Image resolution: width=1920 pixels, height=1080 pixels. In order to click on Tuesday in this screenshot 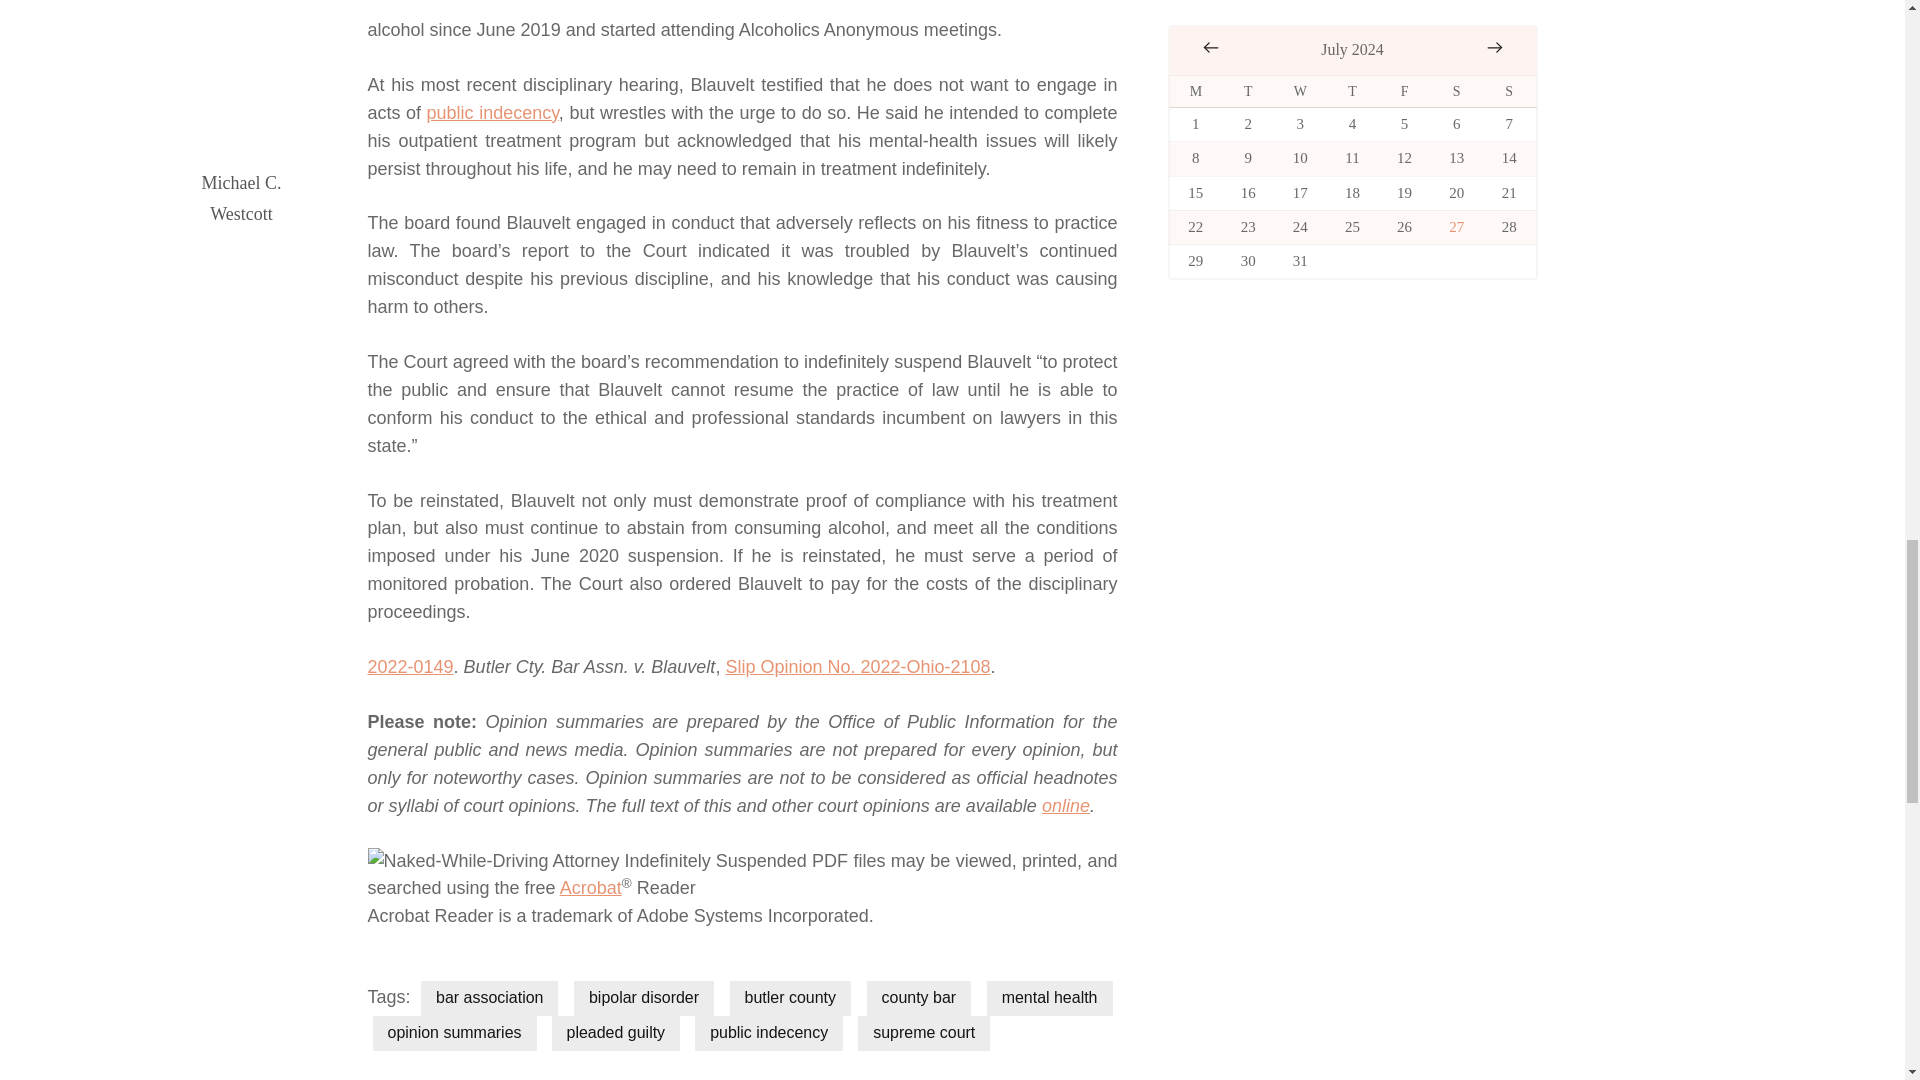, I will do `click(1248, 91)`.